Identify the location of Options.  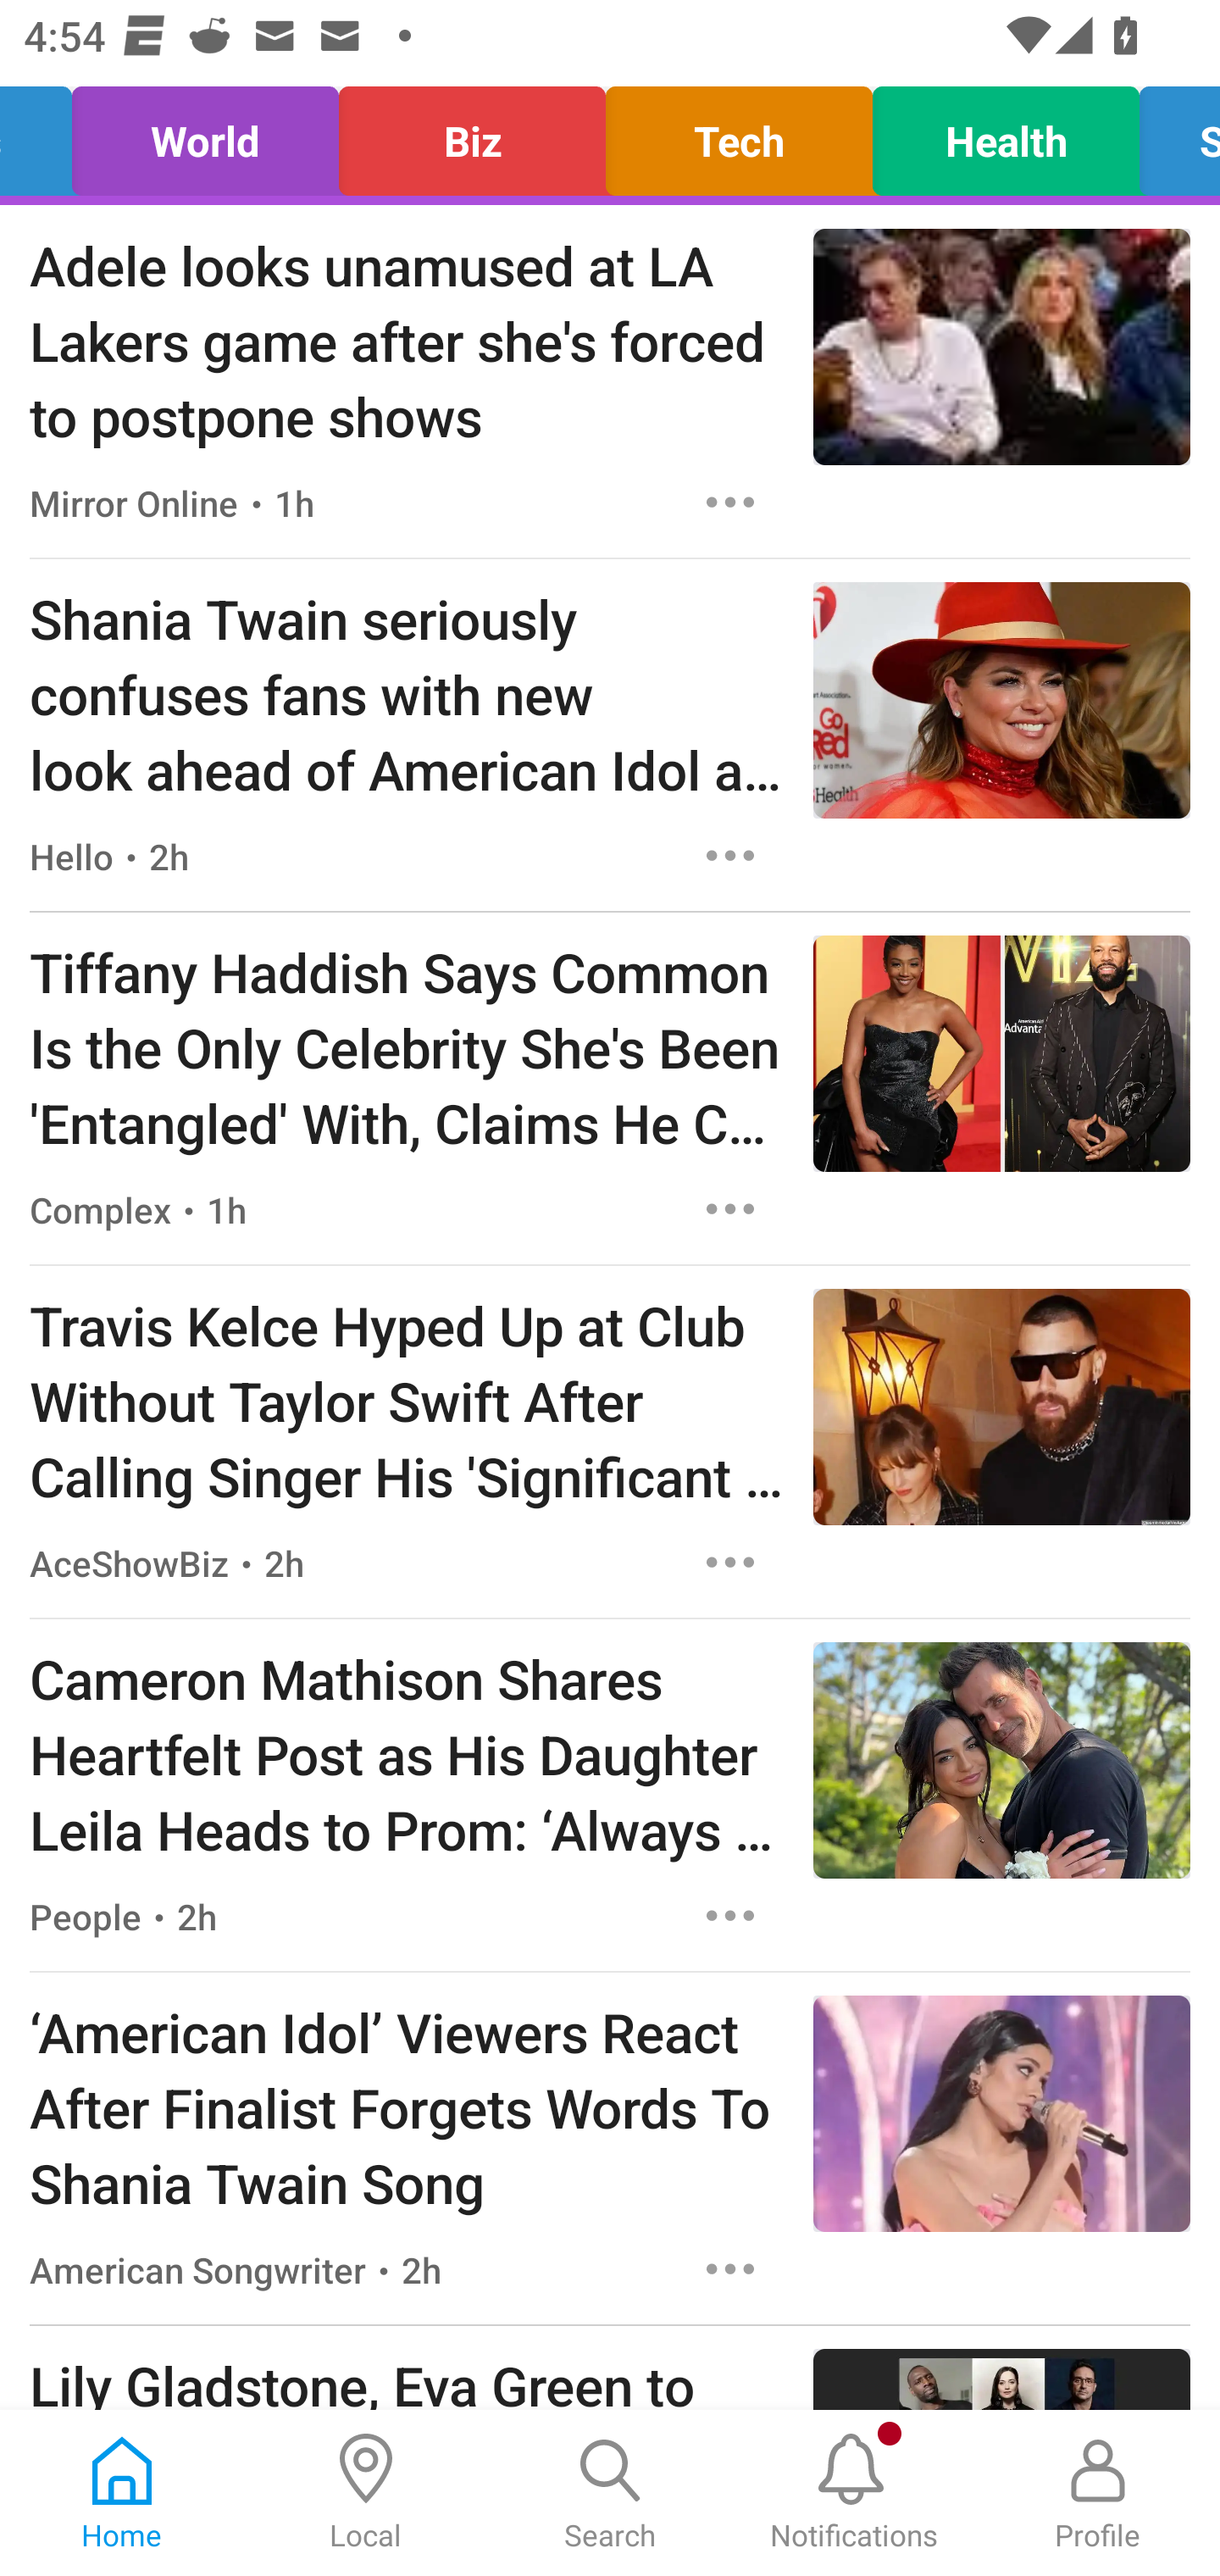
(730, 1917).